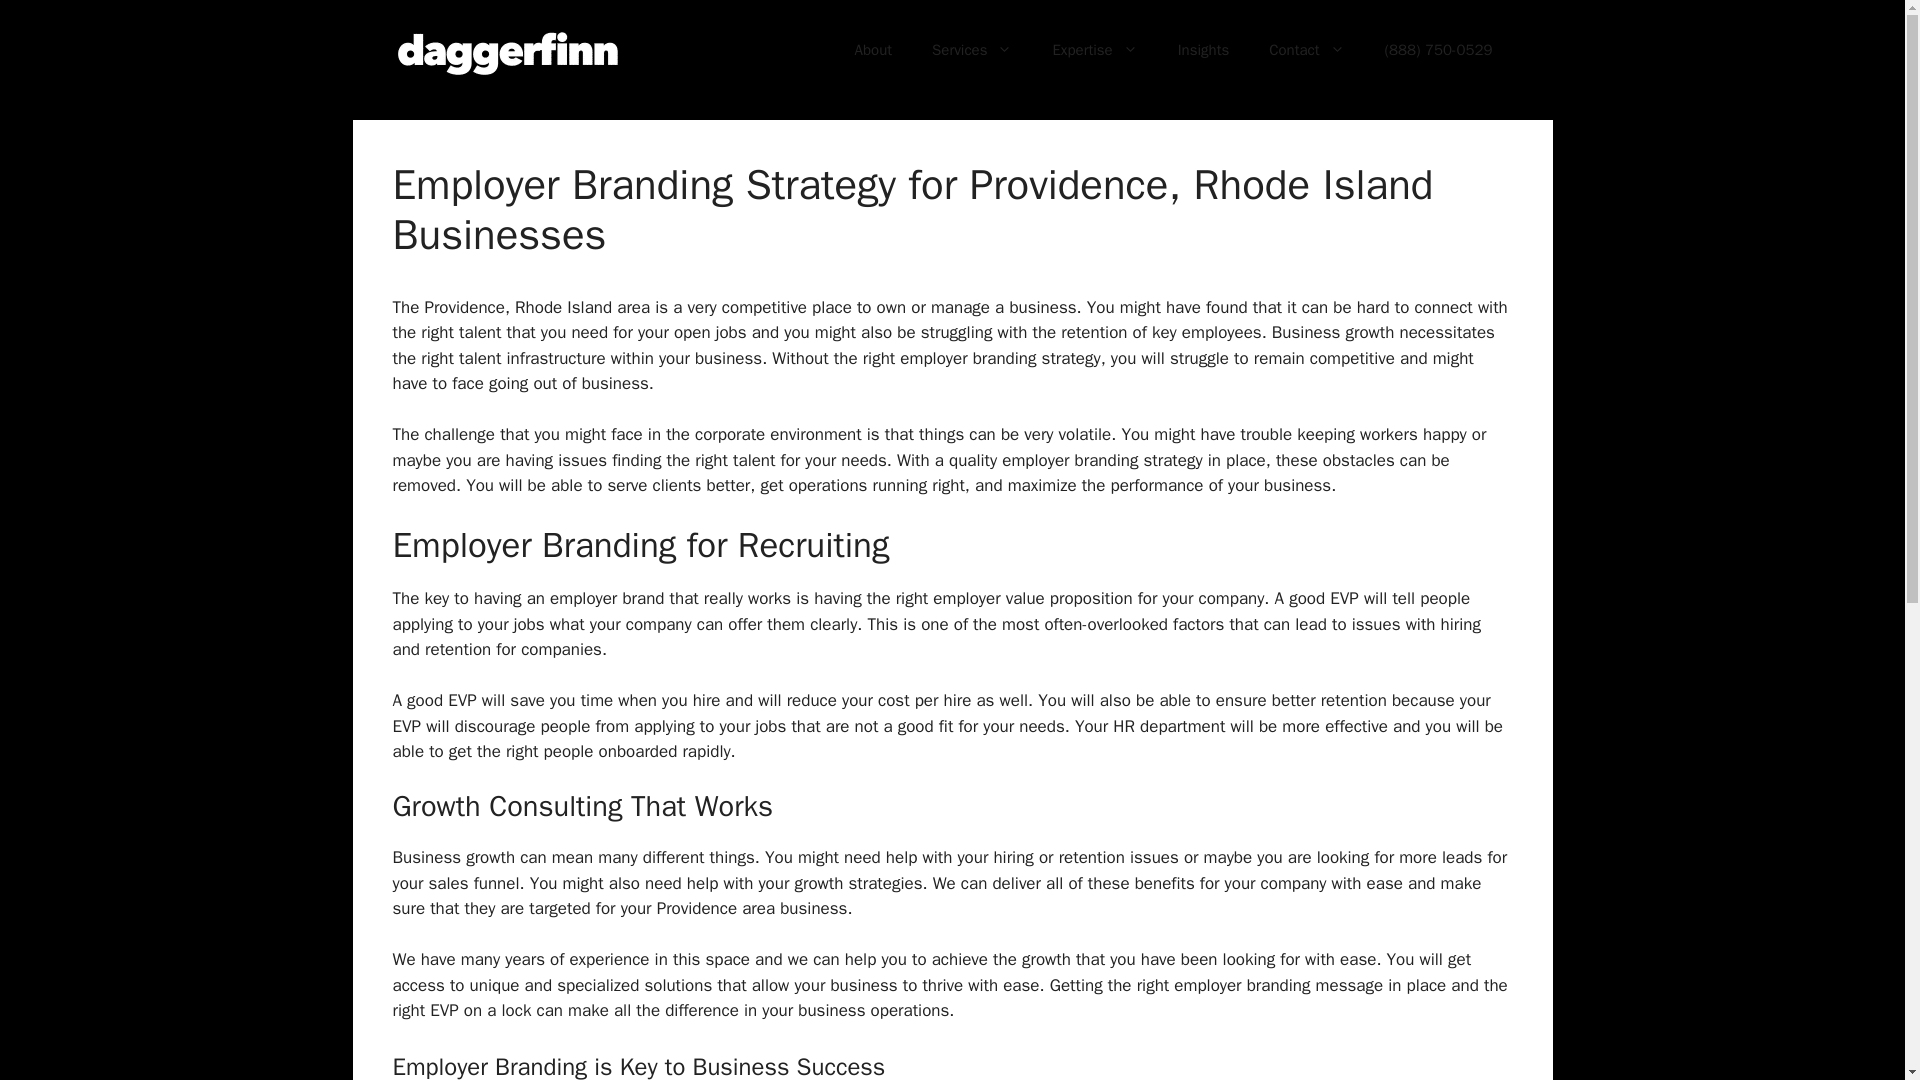 The width and height of the screenshot is (1920, 1080). What do you see at coordinates (874, 50) in the screenshot?
I see `About` at bounding box center [874, 50].